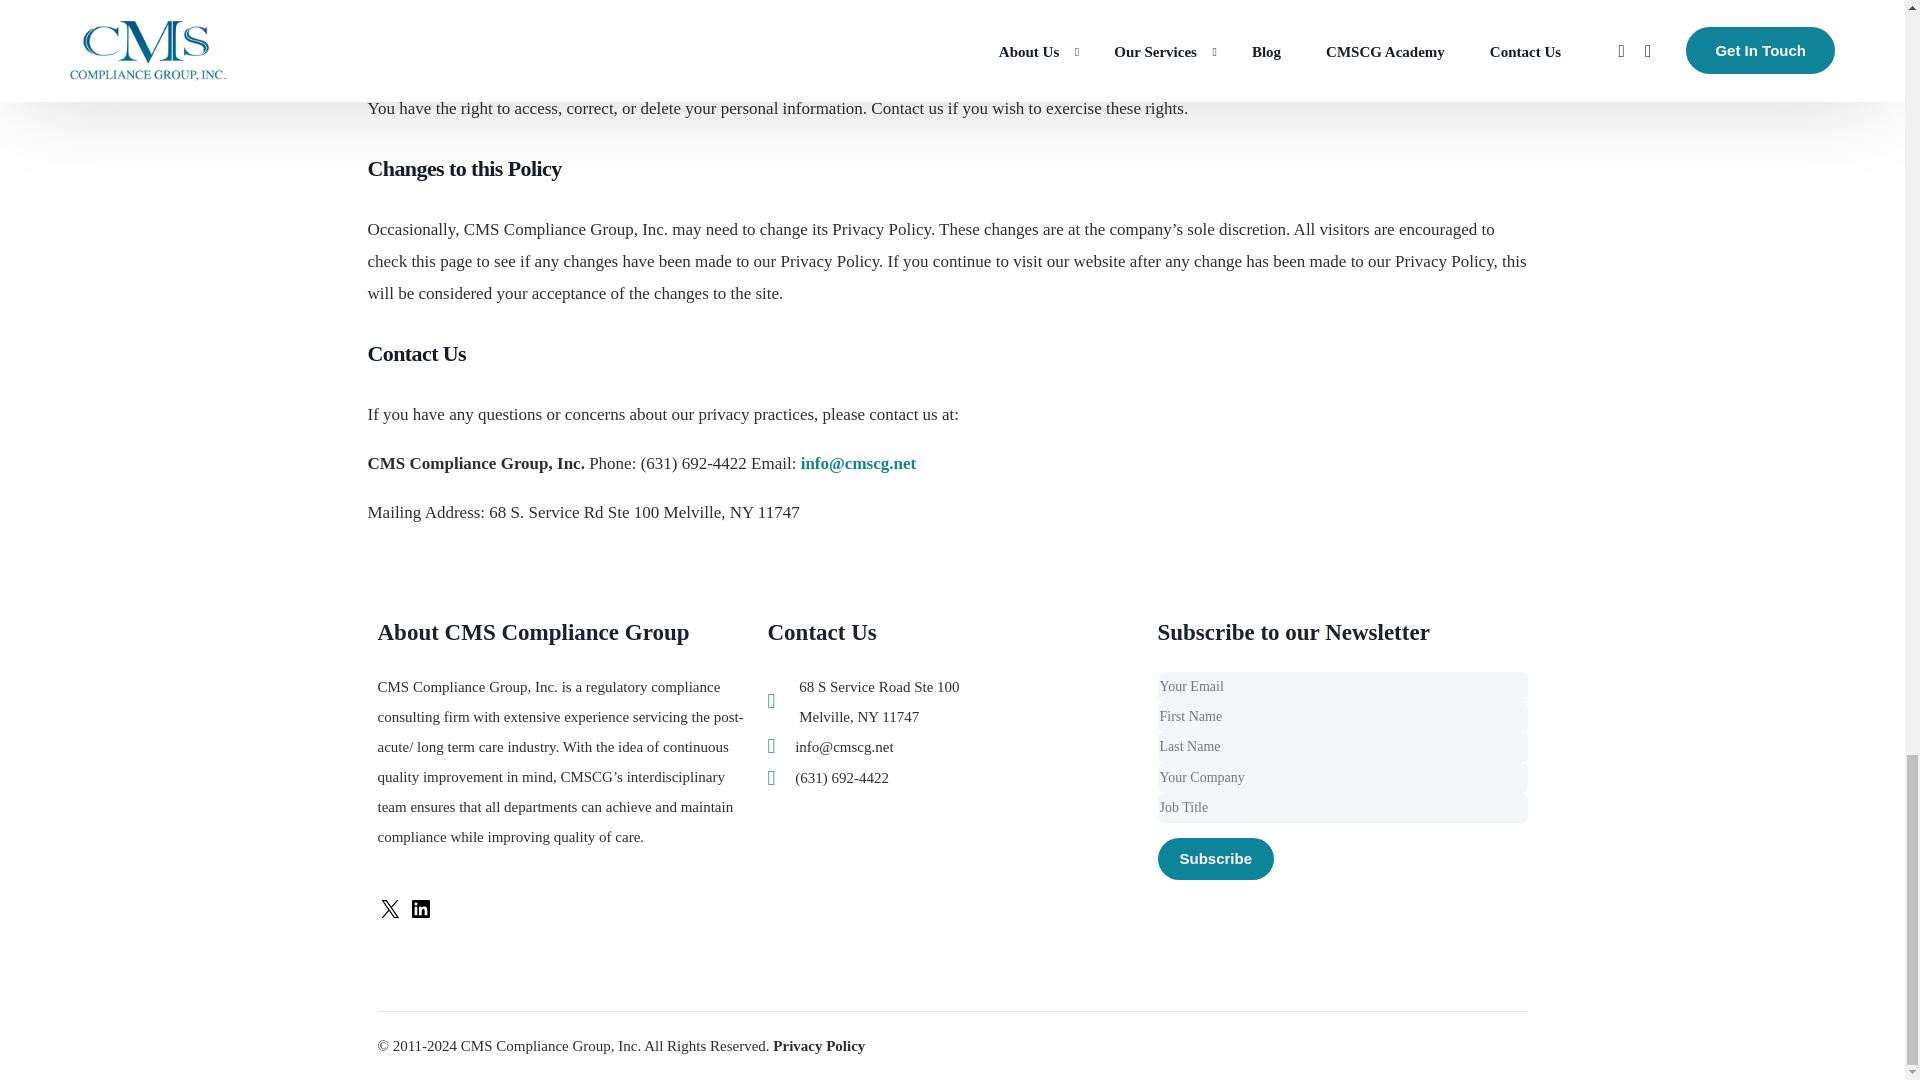 Image resolution: width=1920 pixels, height=1080 pixels. Describe the element at coordinates (1216, 859) in the screenshot. I see `Subscribe` at that location.